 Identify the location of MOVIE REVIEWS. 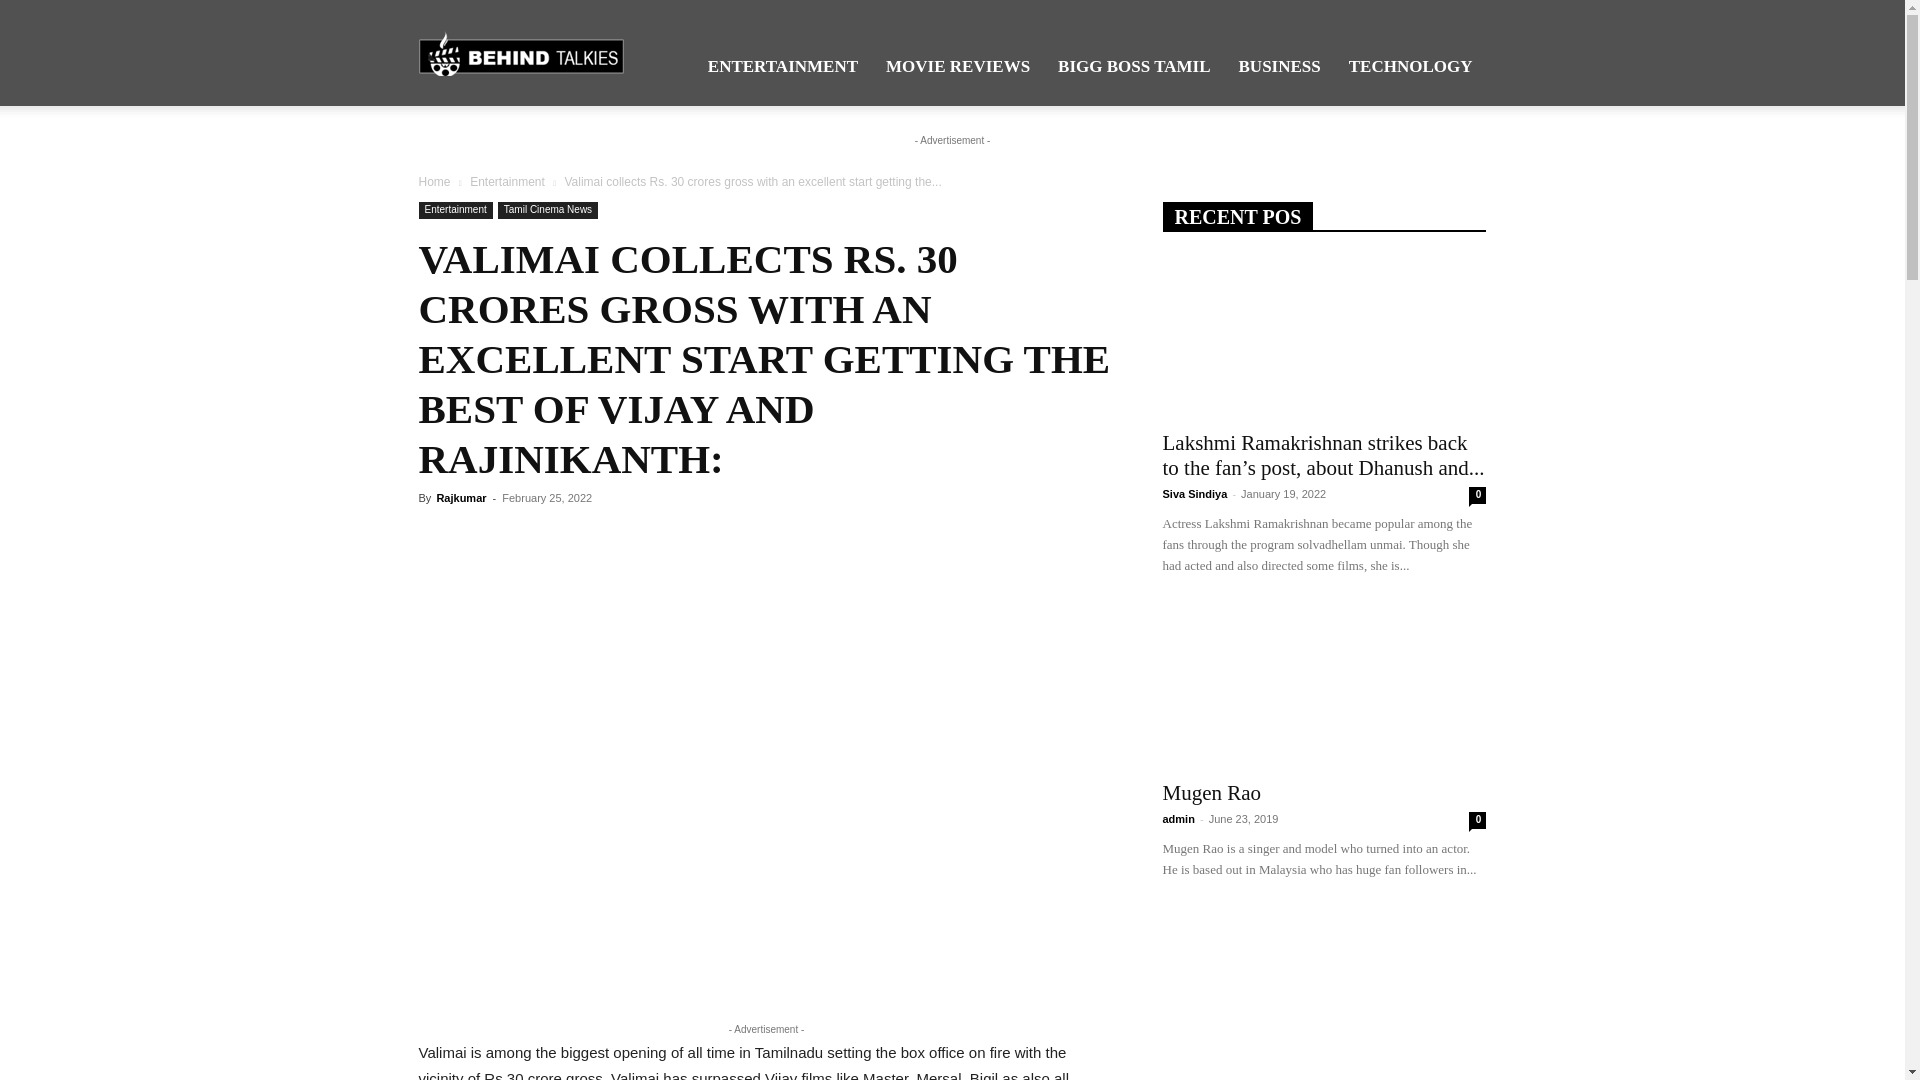
(958, 66).